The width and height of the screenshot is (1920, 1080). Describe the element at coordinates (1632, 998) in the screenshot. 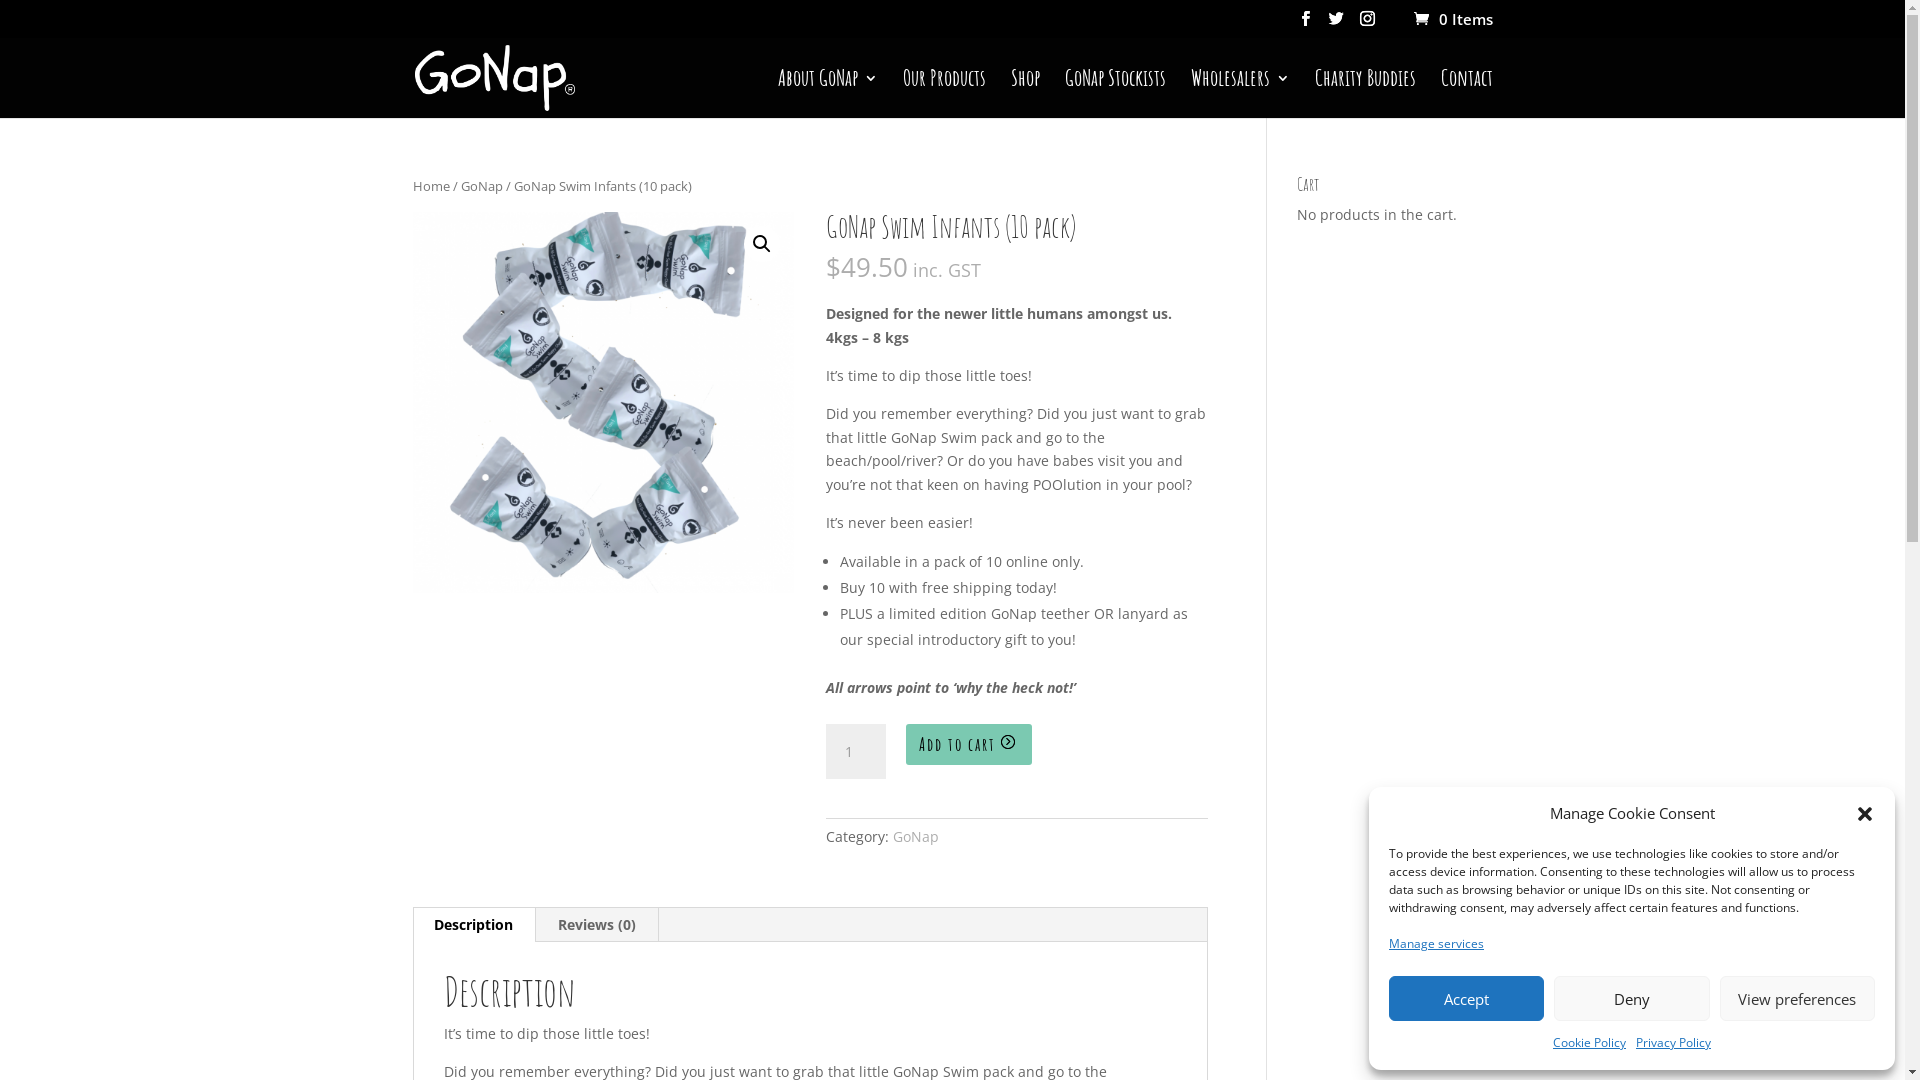

I see `Deny` at that location.